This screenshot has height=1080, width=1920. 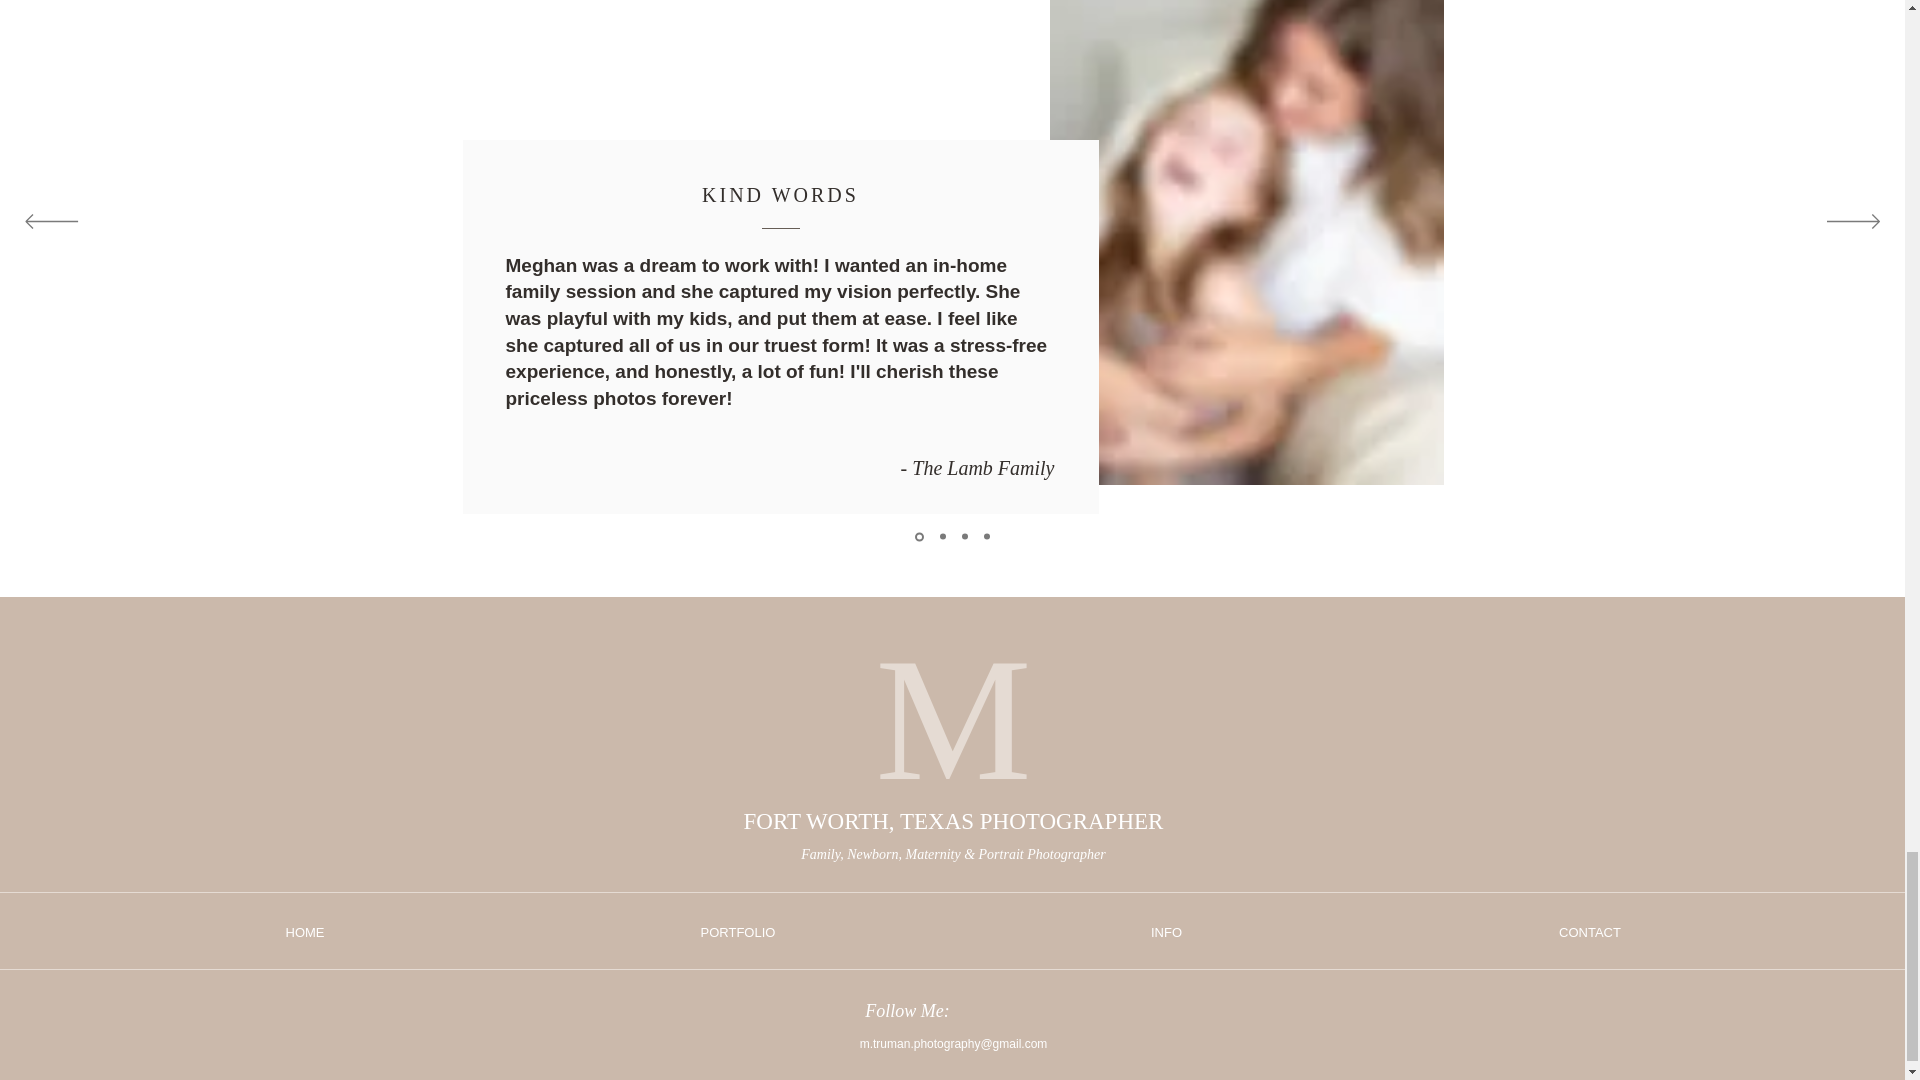 What do you see at coordinates (1166, 932) in the screenshot?
I see `INFO` at bounding box center [1166, 932].